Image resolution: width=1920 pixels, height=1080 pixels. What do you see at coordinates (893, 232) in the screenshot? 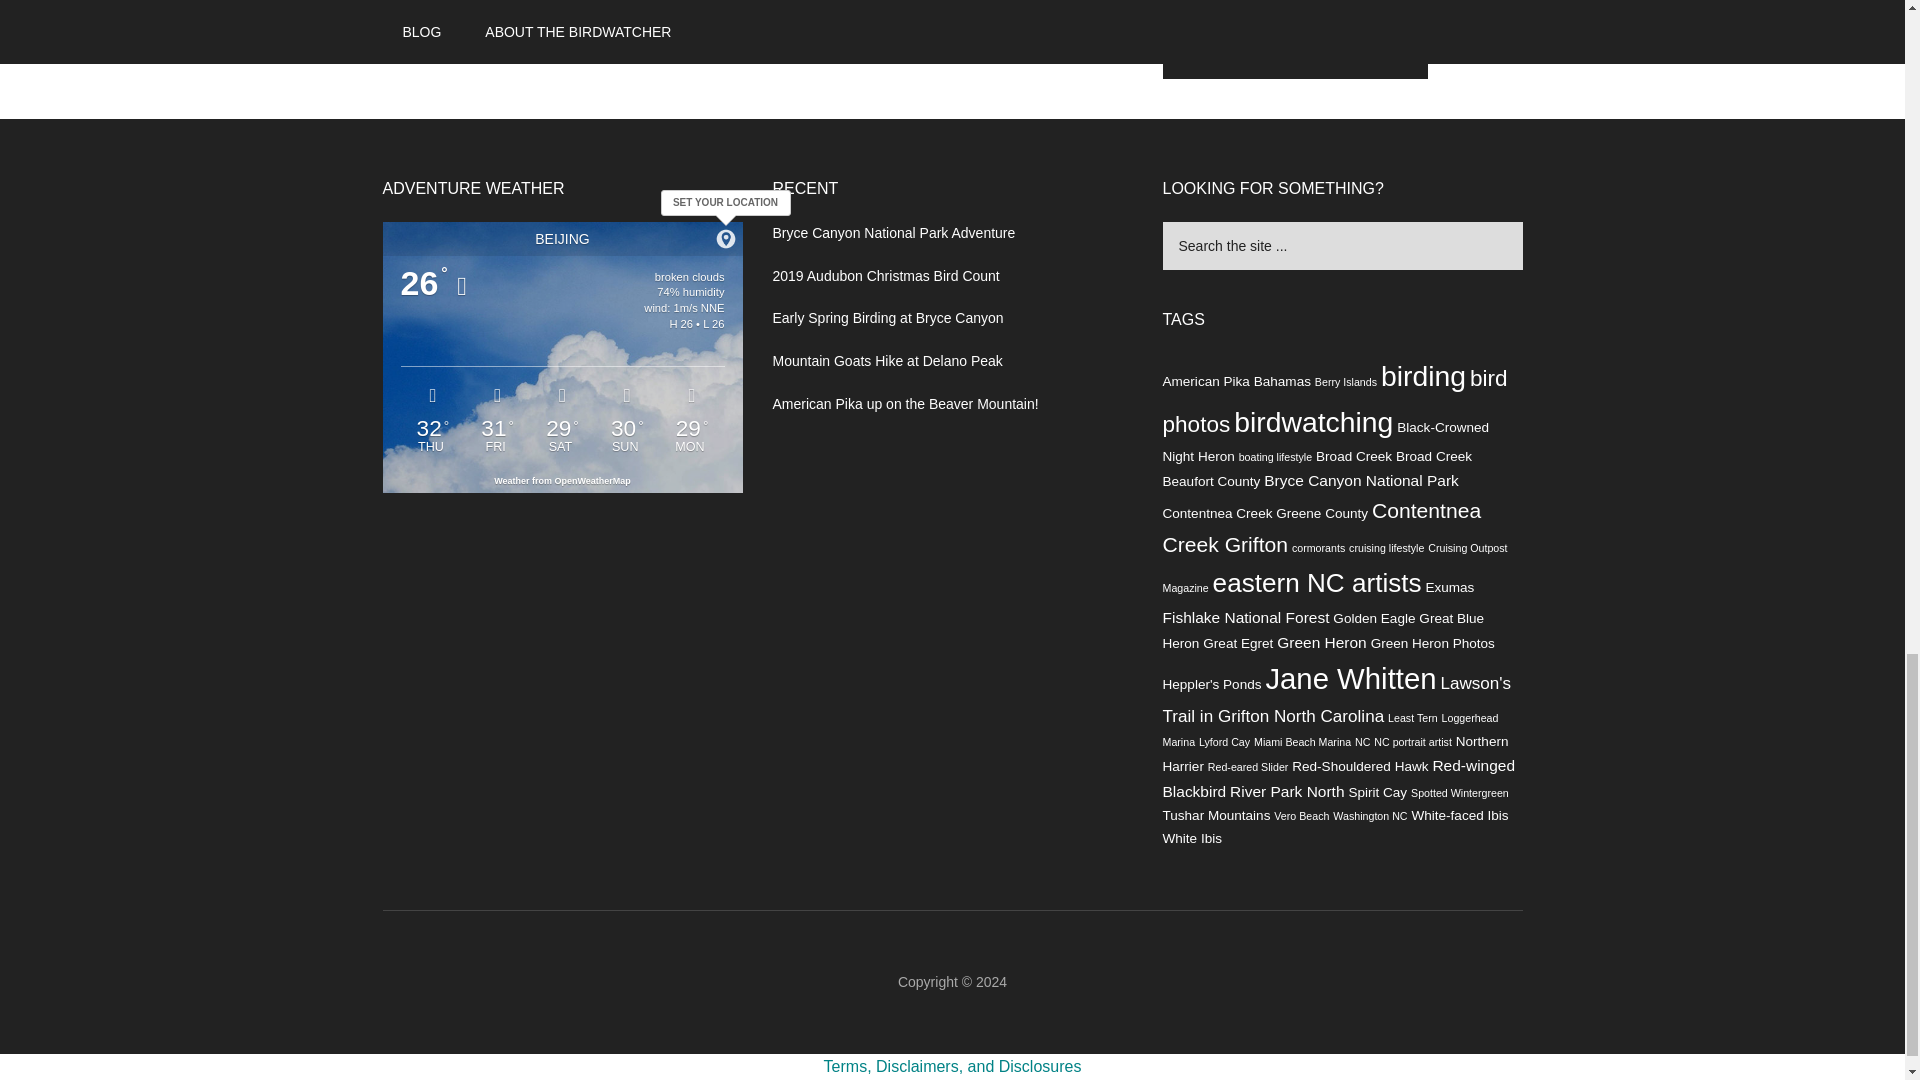
I see `Bryce Canyon National Park Adventure` at bounding box center [893, 232].